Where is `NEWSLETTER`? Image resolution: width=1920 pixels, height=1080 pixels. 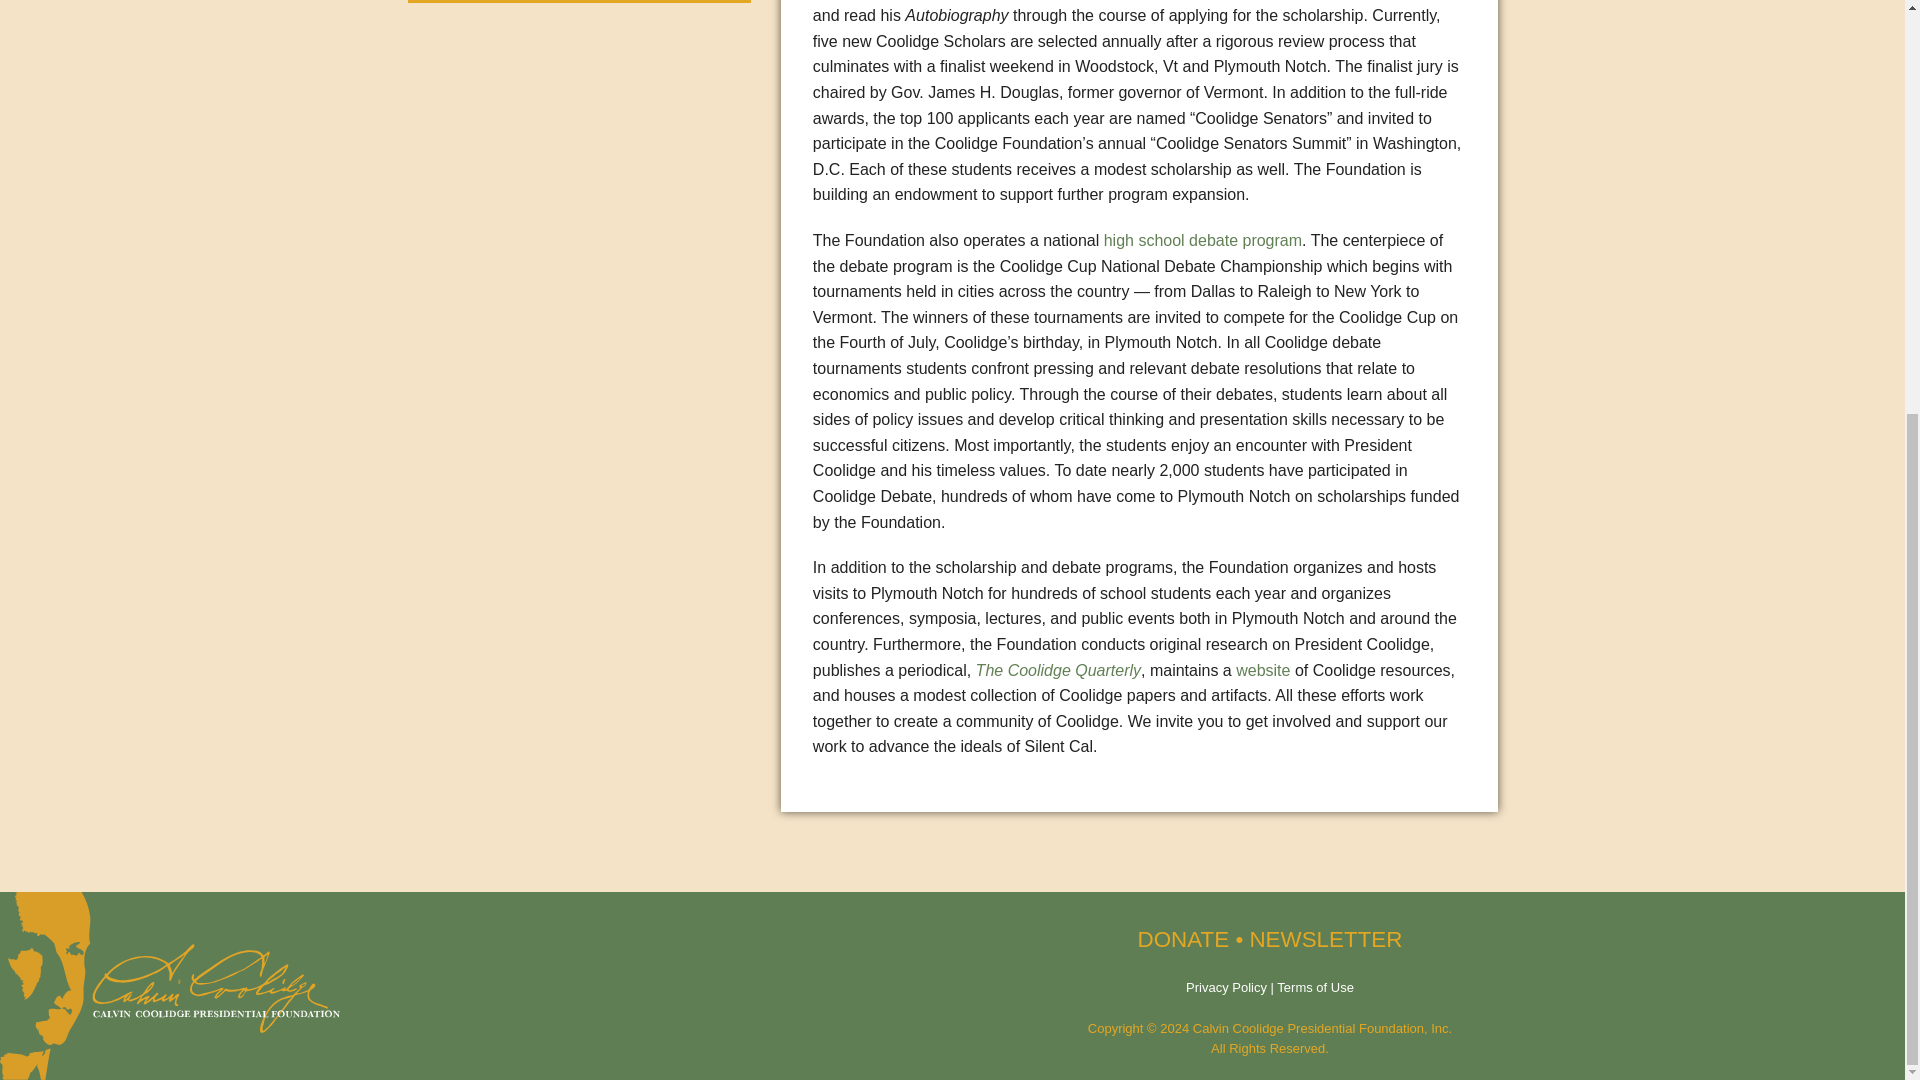 NEWSLETTER is located at coordinates (1325, 938).